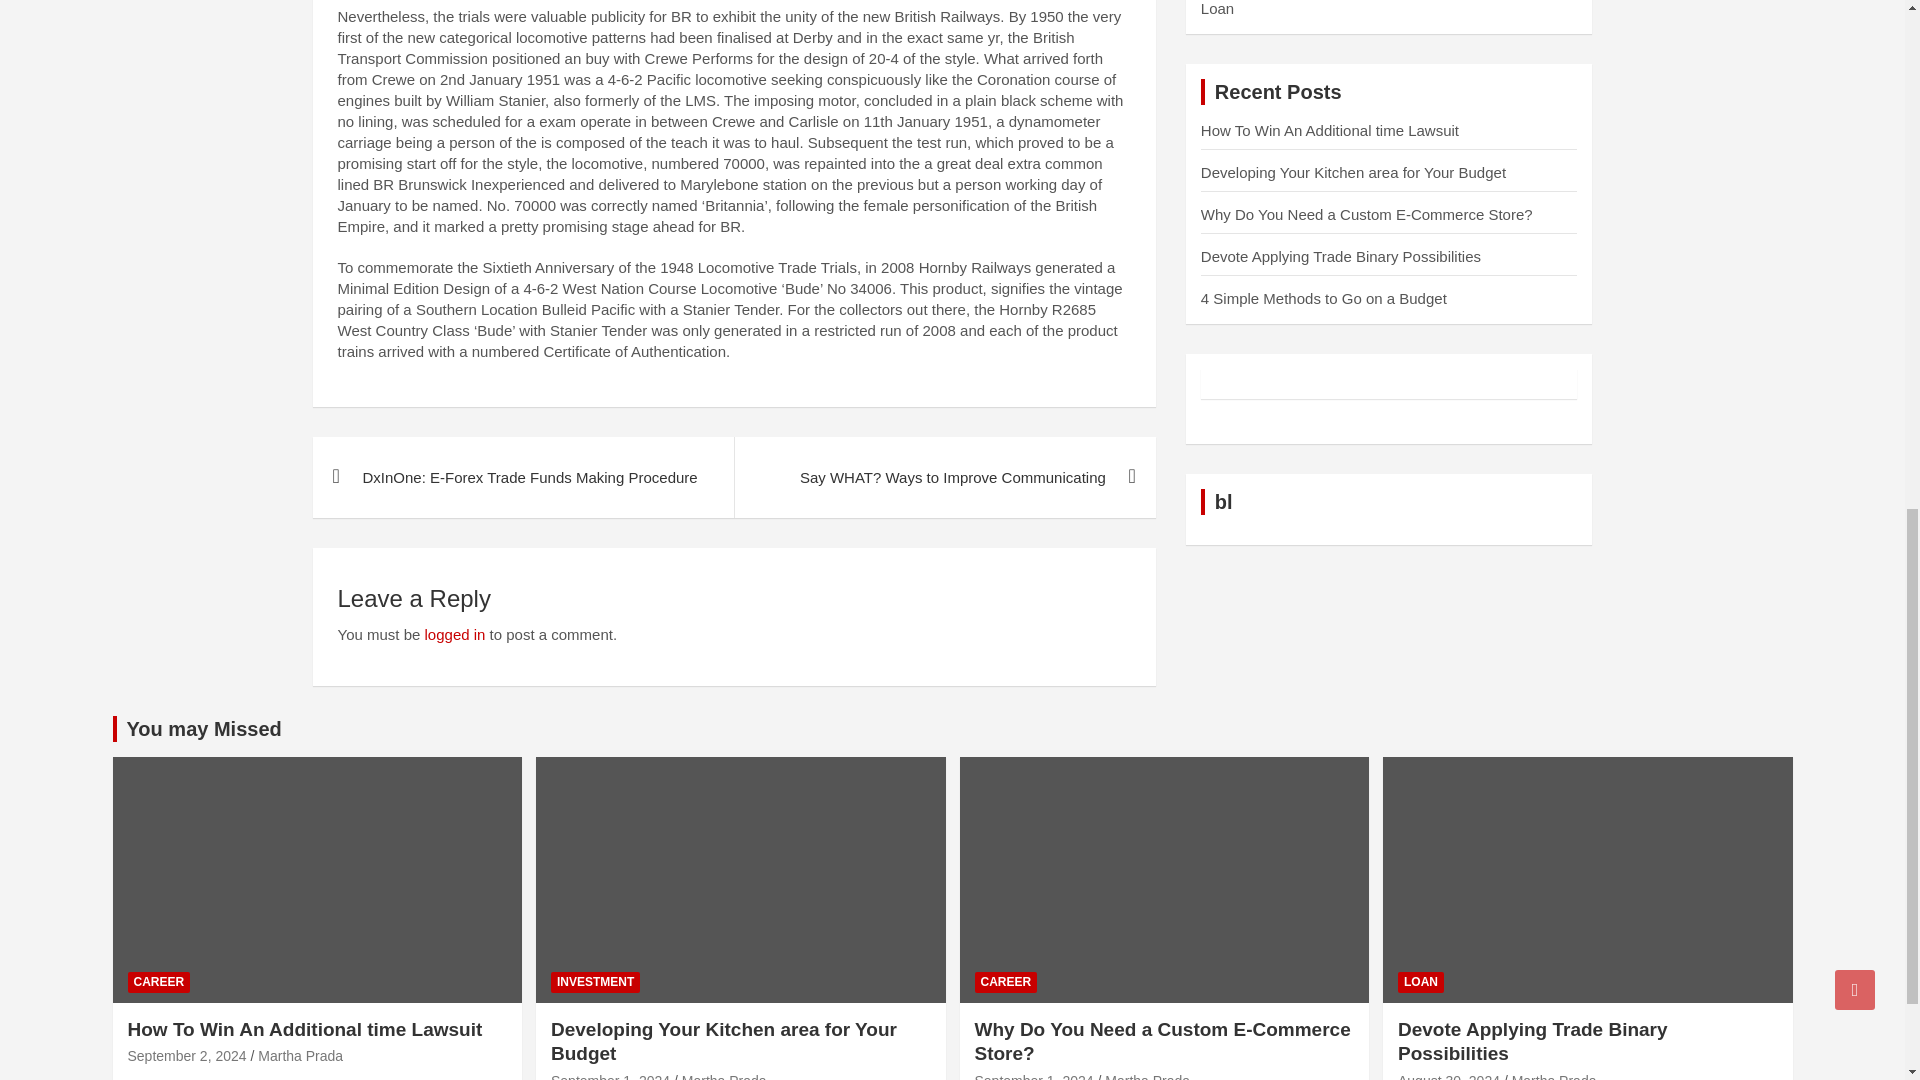 This screenshot has width=1920, height=1080. I want to click on Say WHAT? Ways to Improve Communicating, so click(944, 478).